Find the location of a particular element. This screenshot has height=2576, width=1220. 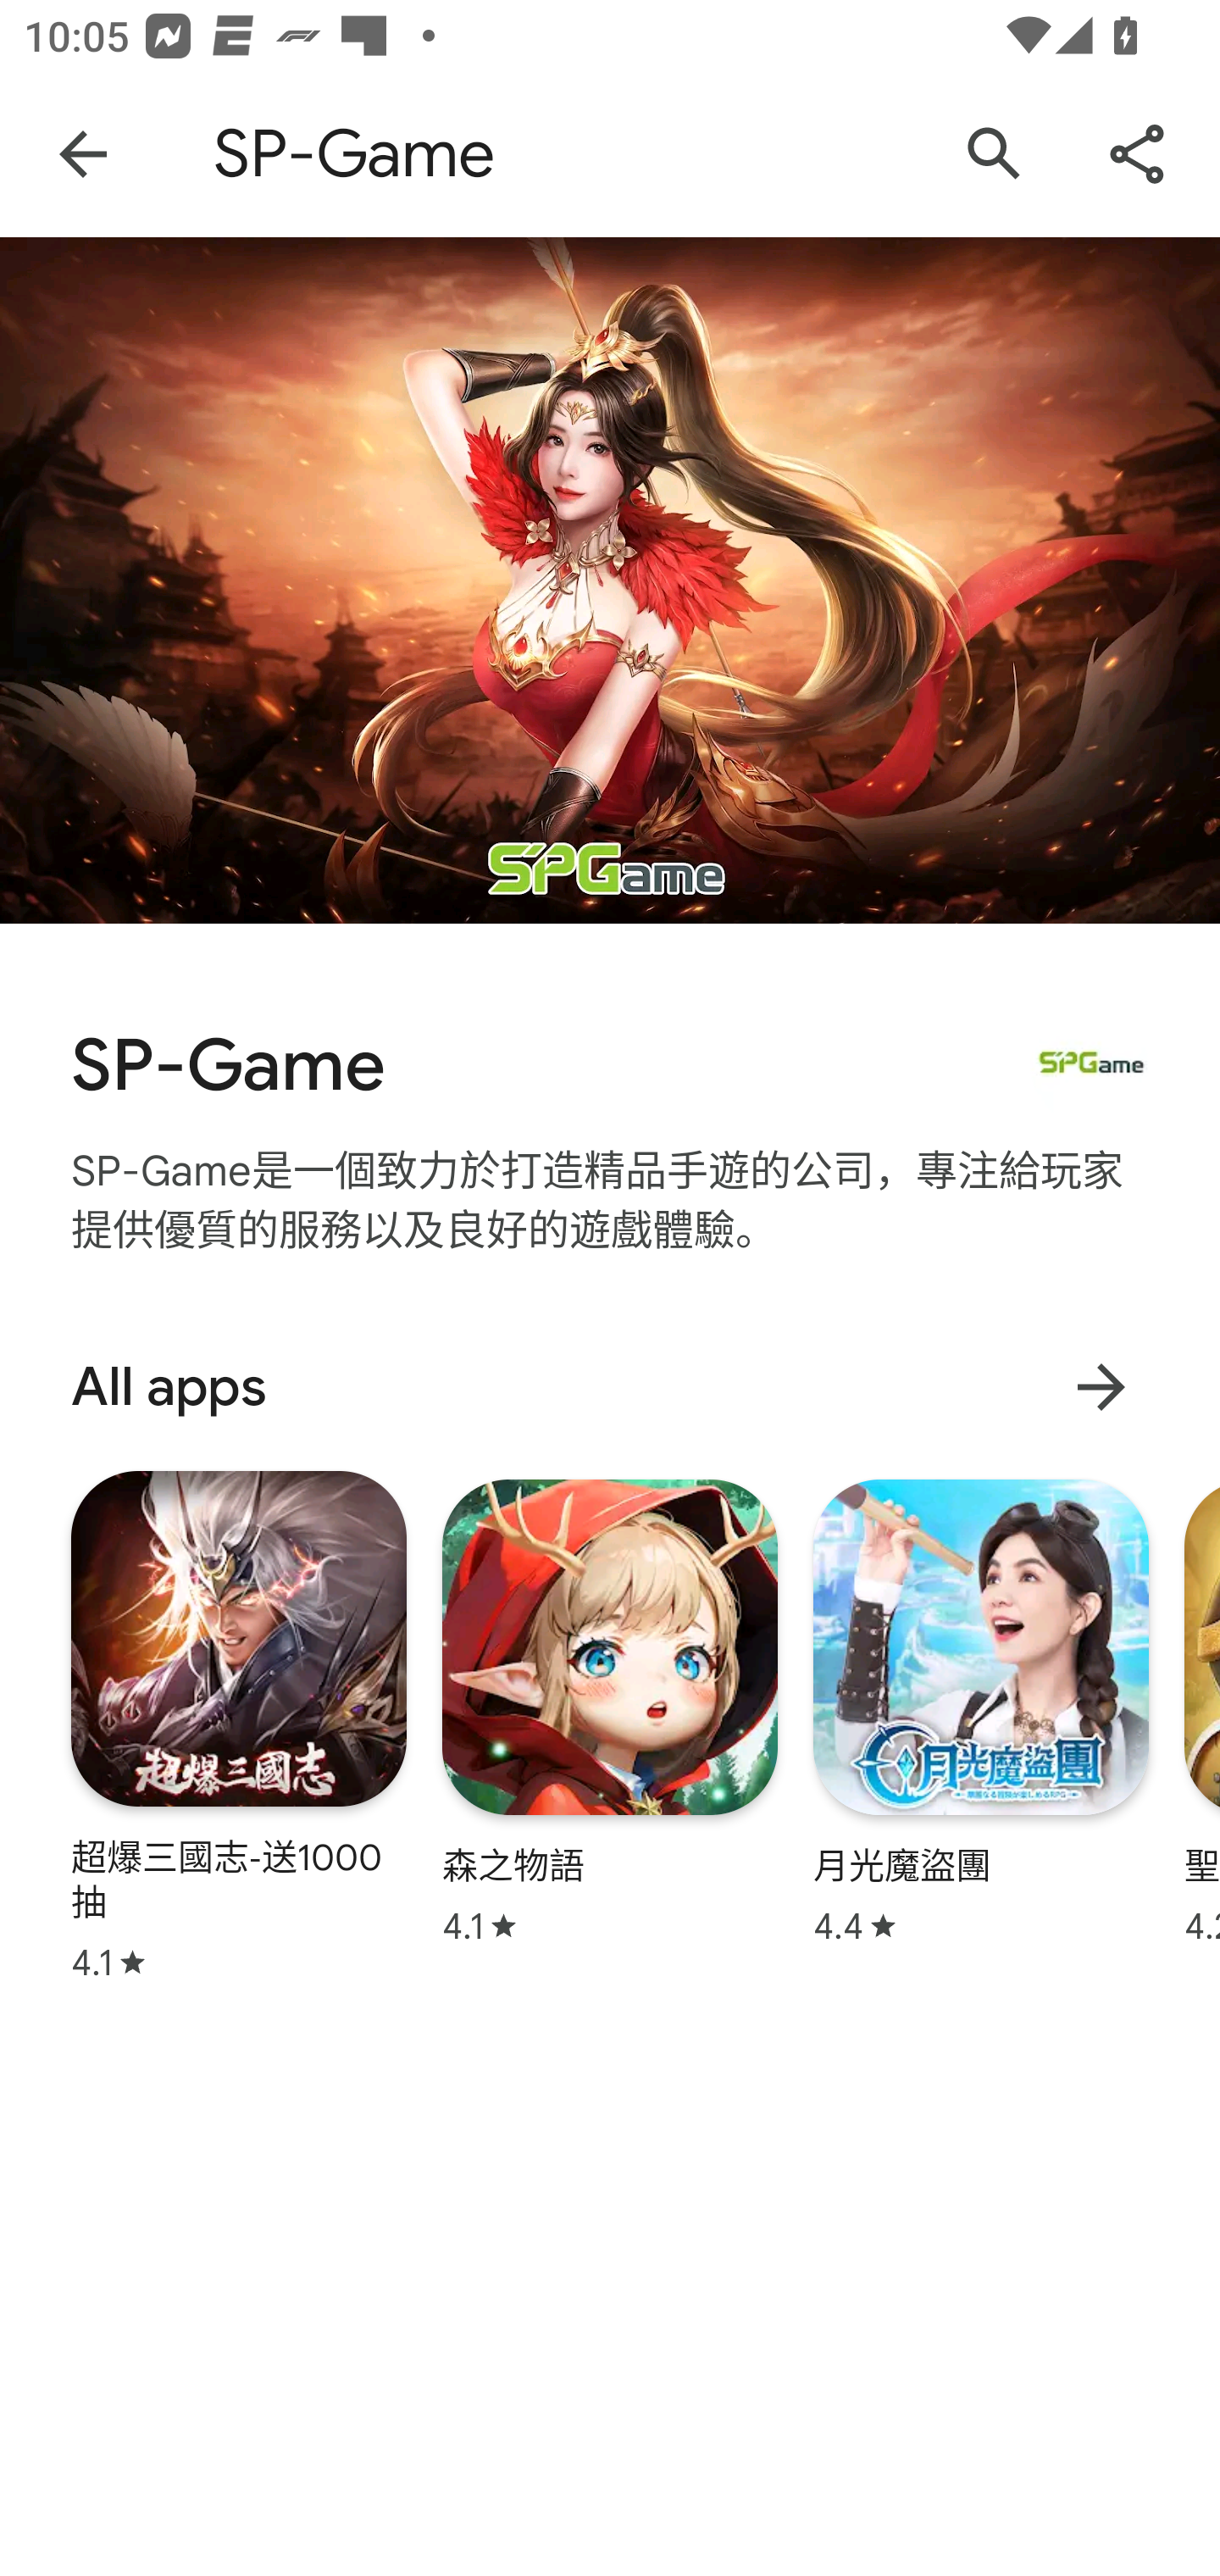

森之物語
Star rating: 4.1
 is located at coordinates (610, 1712).